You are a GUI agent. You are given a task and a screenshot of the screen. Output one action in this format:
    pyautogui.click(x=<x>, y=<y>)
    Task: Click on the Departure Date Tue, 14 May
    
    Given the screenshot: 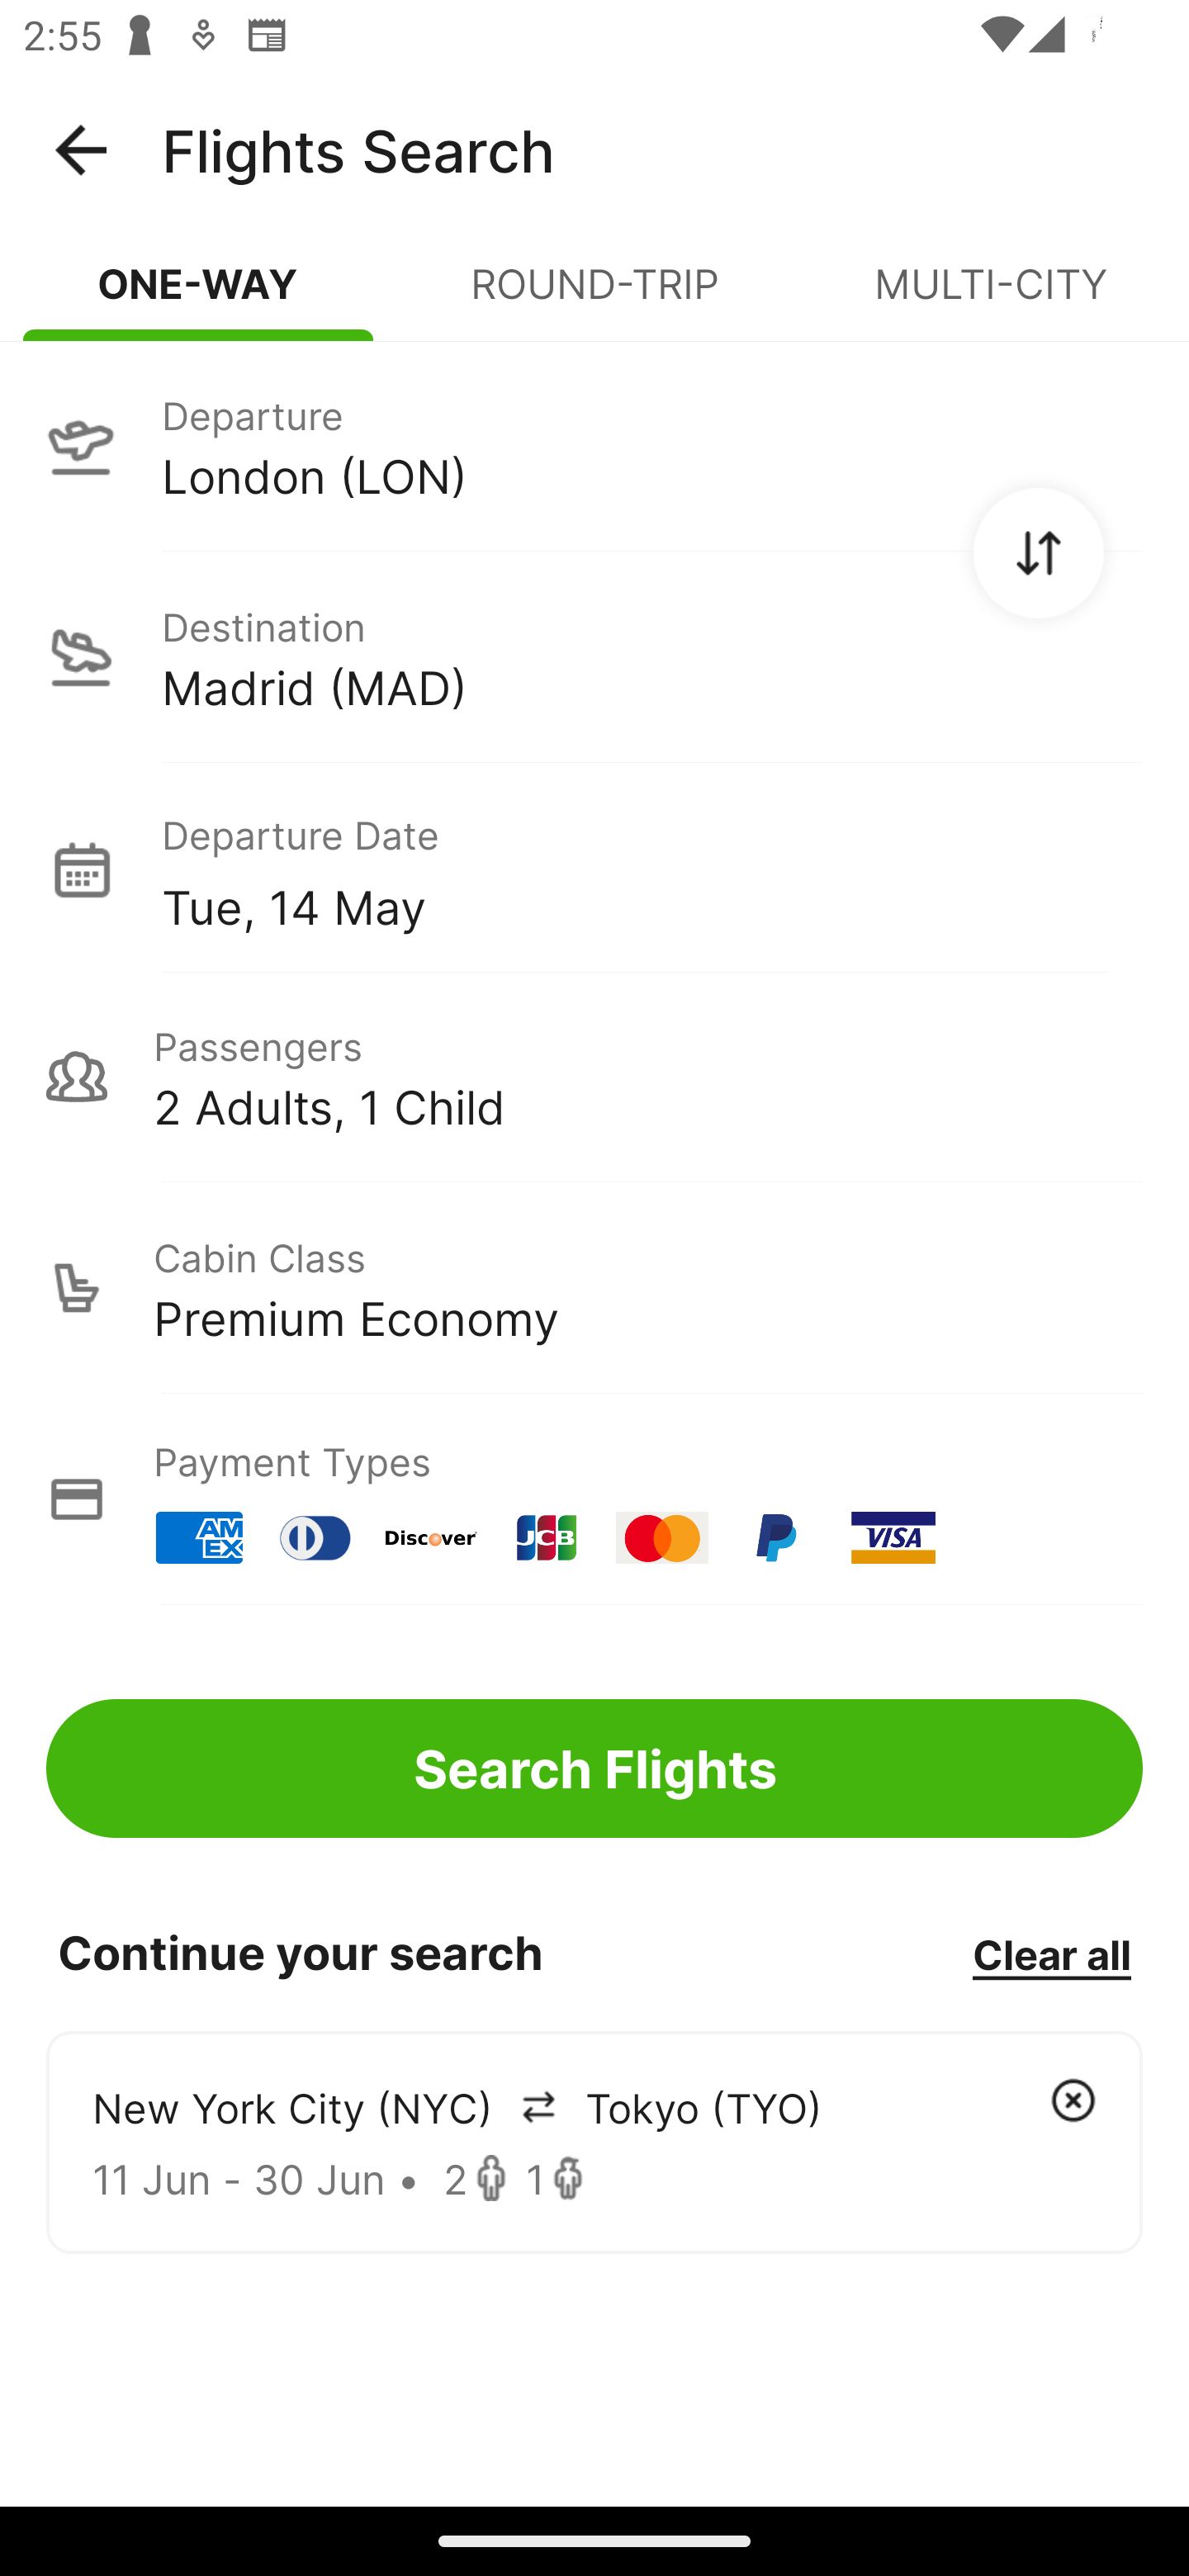 What is the action you would take?
    pyautogui.click(x=651, y=869)
    